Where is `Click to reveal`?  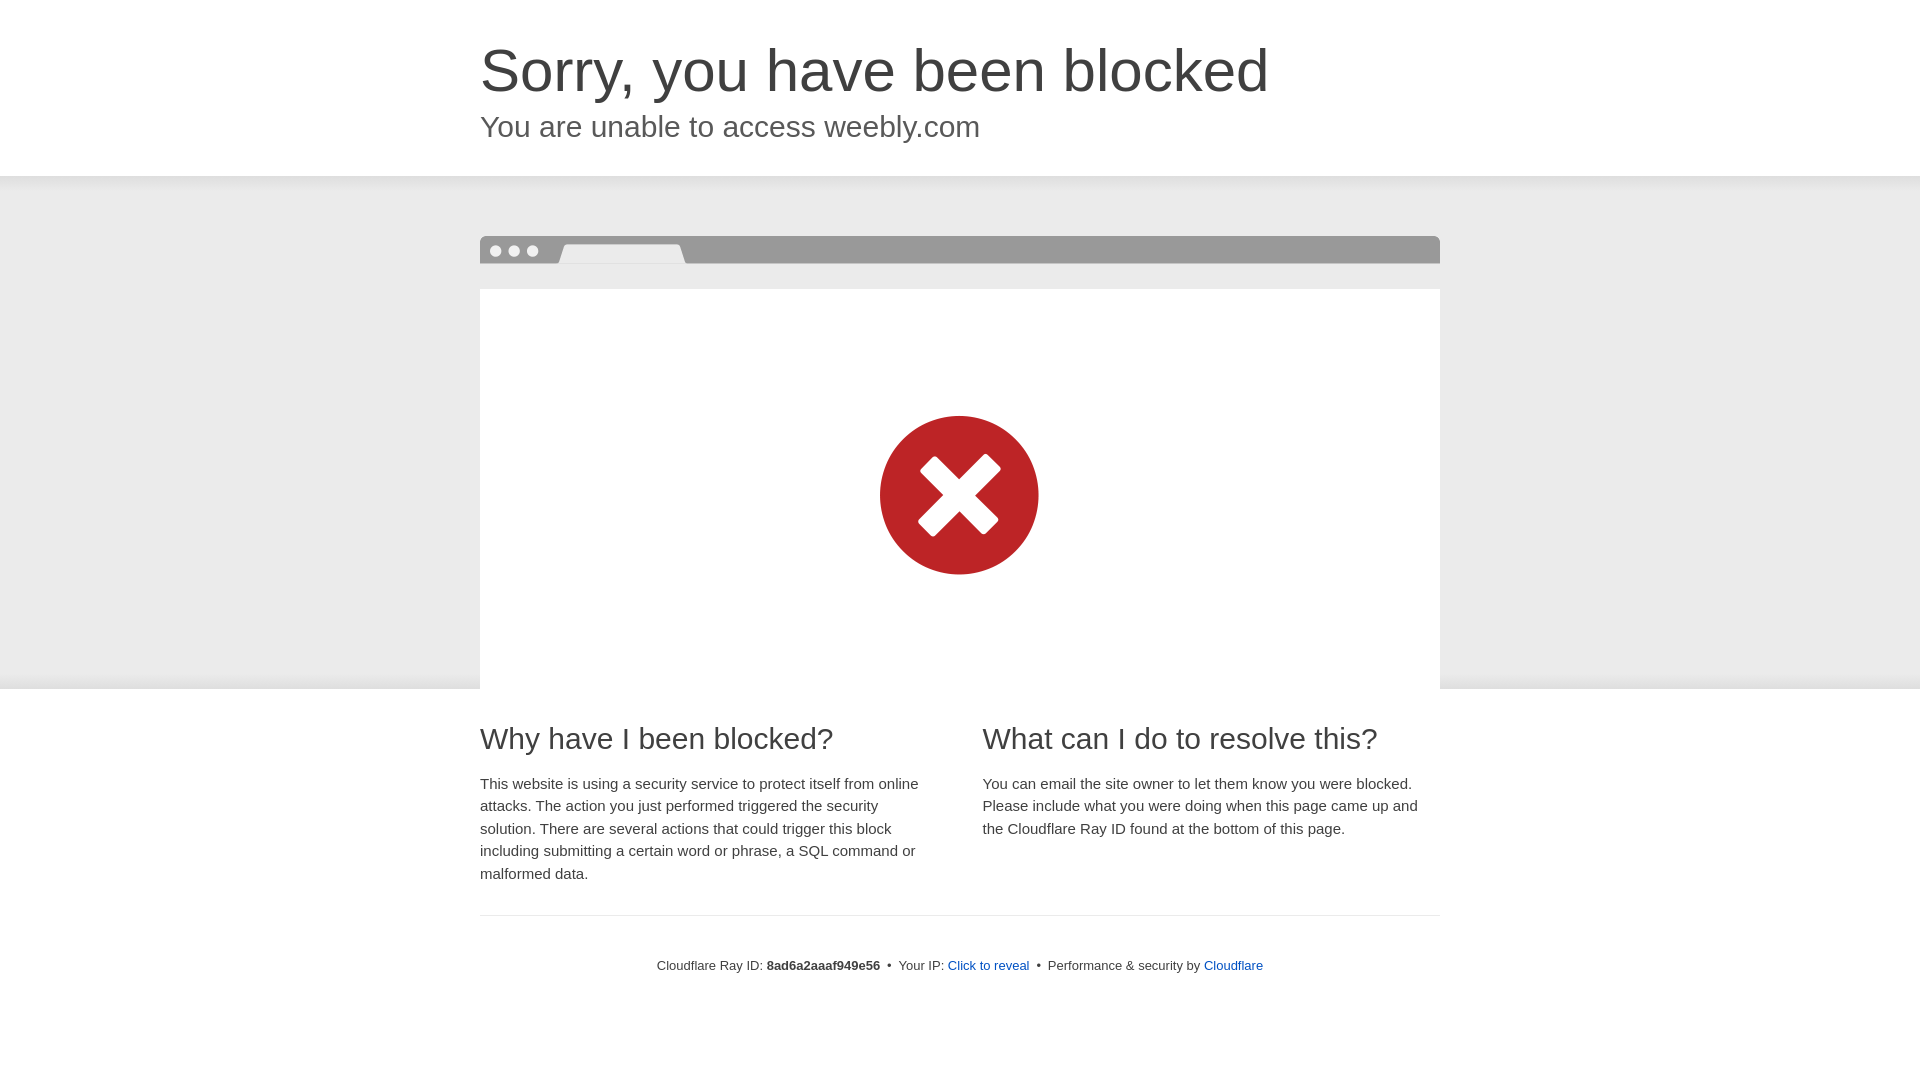 Click to reveal is located at coordinates (988, 966).